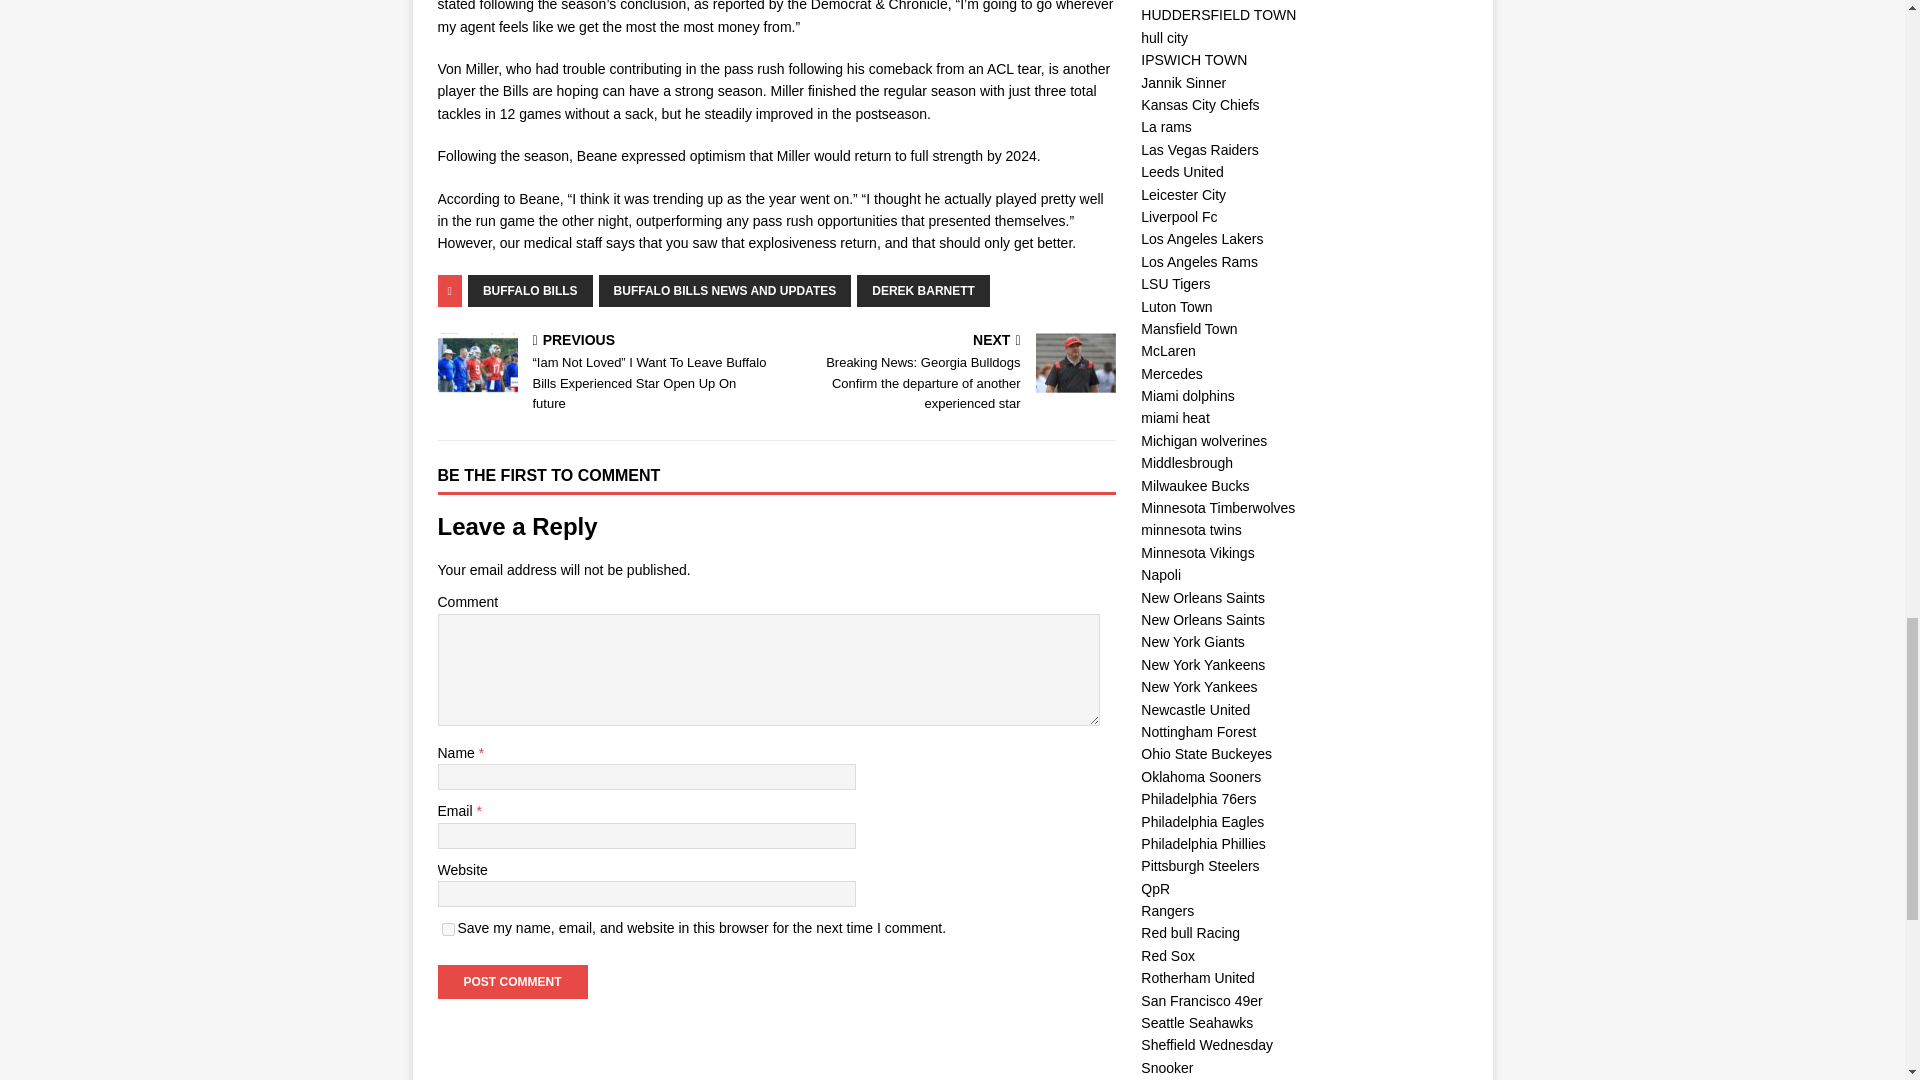  I want to click on DEREK BARNETT, so click(923, 290).